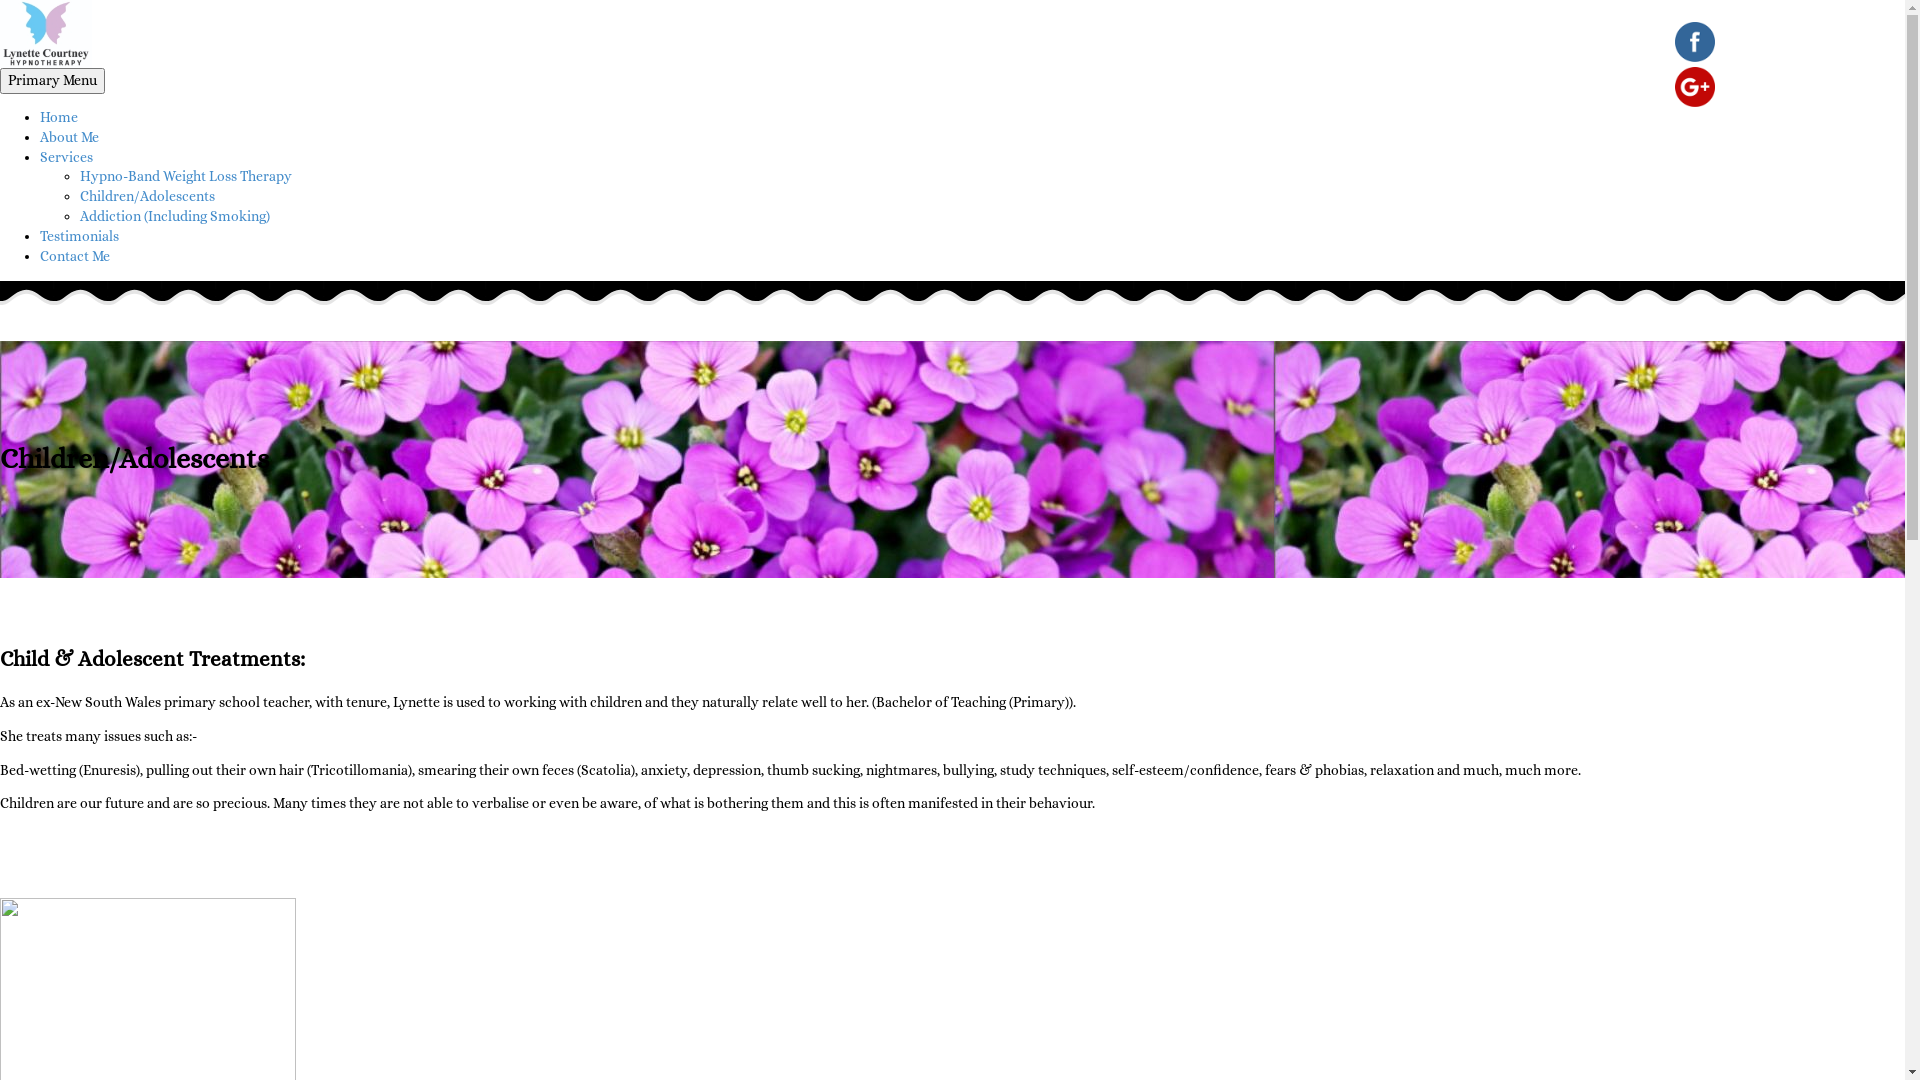 The height and width of the screenshot is (1080, 1920). I want to click on Hypno-Band Weight Loss Therapy, so click(186, 176).